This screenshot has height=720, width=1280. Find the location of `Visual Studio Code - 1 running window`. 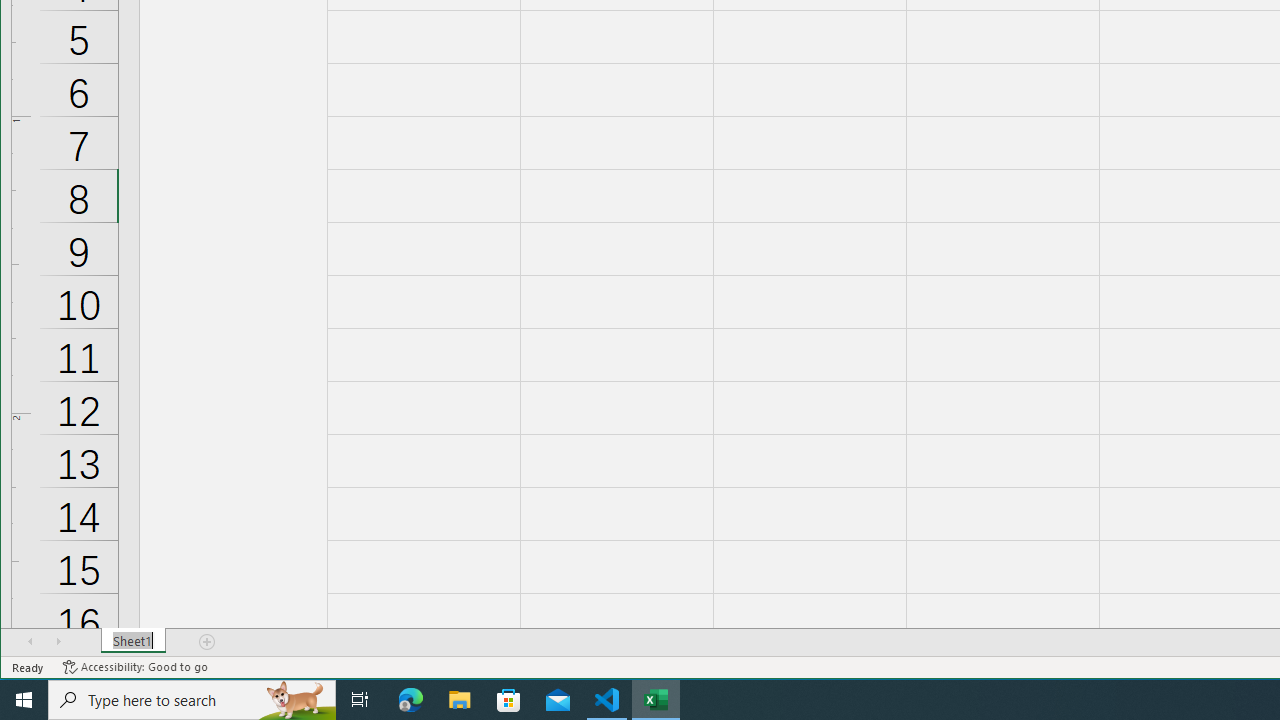

Visual Studio Code - 1 running window is located at coordinates (607, 700).